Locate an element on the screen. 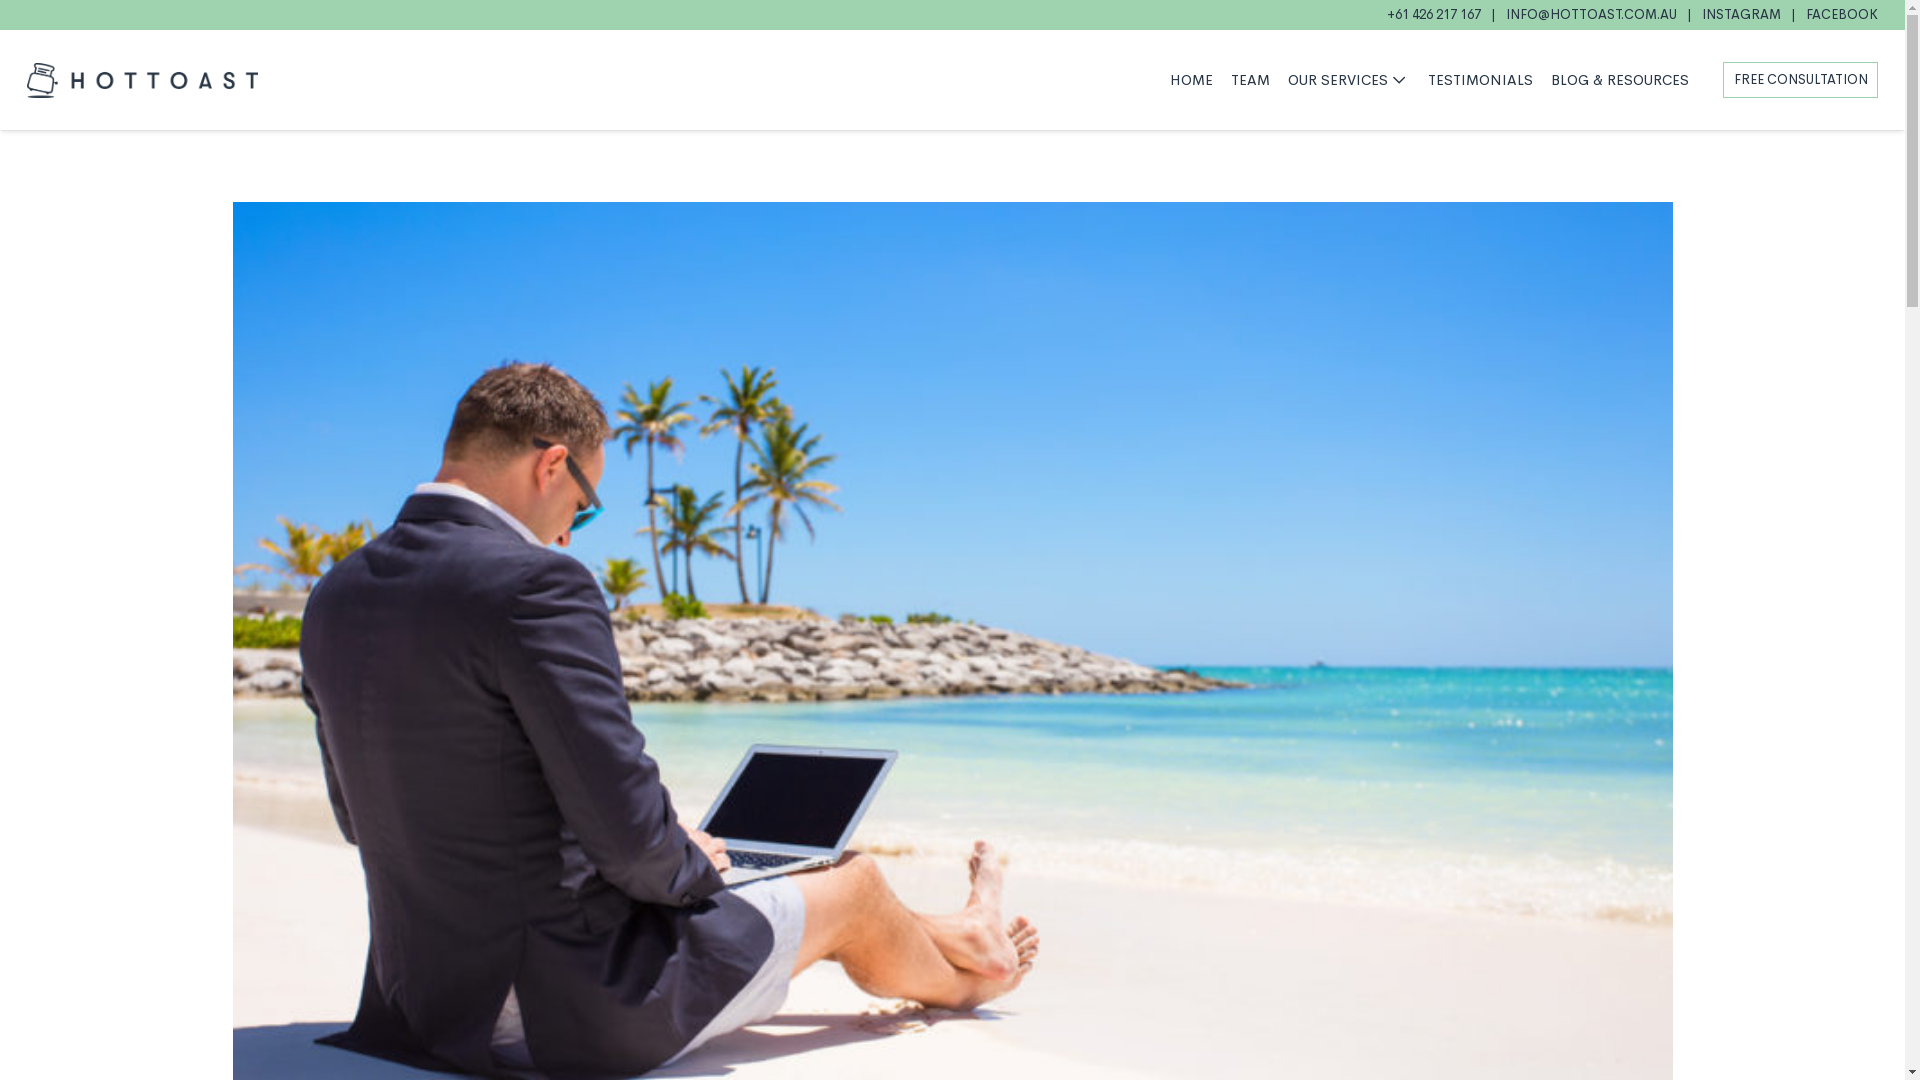  HOME is located at coordinates (1192, 80).